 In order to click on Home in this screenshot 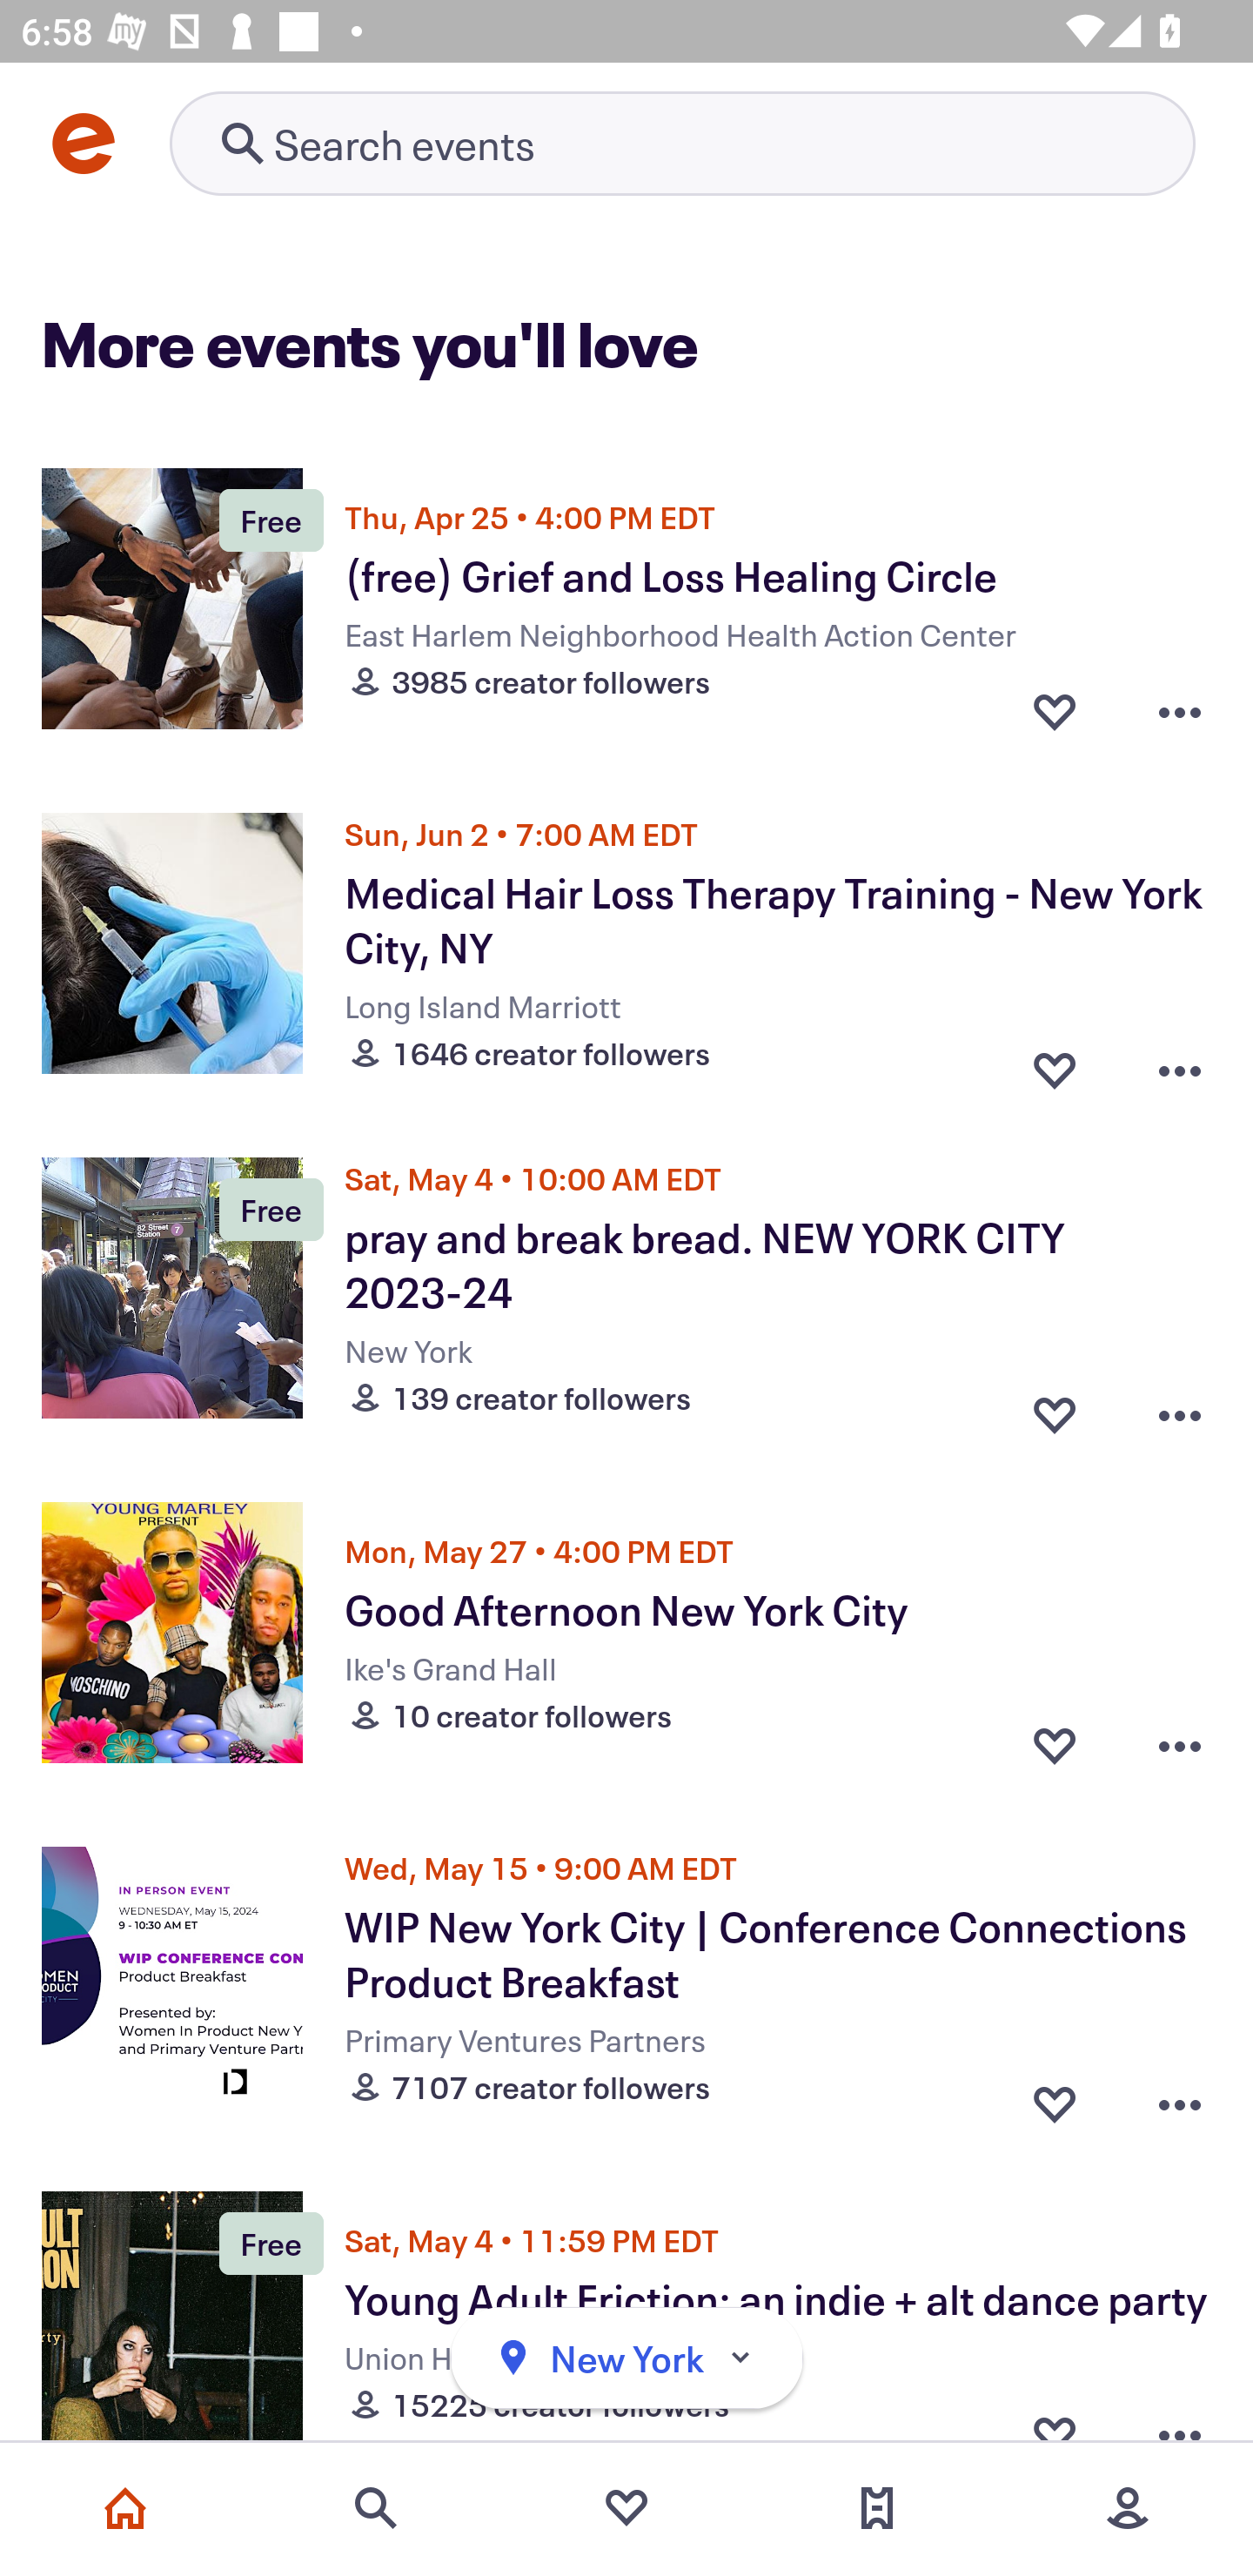, I will do `click(125, 2508)`.